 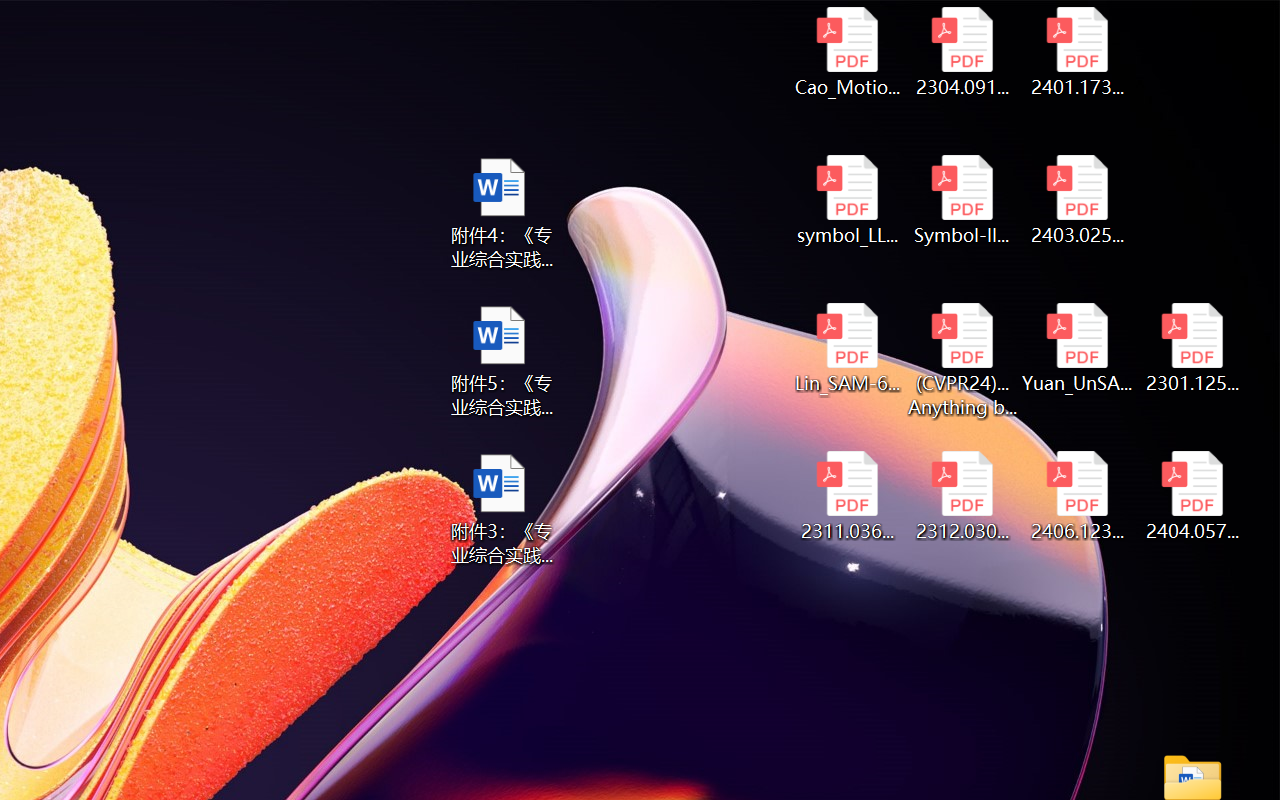 What do you see at coordinates (962, 360) in the screenshot?
I see `(CVPR24)Matching Anything by Segmenting Anything.pdf` at bounding box center [962, 360].